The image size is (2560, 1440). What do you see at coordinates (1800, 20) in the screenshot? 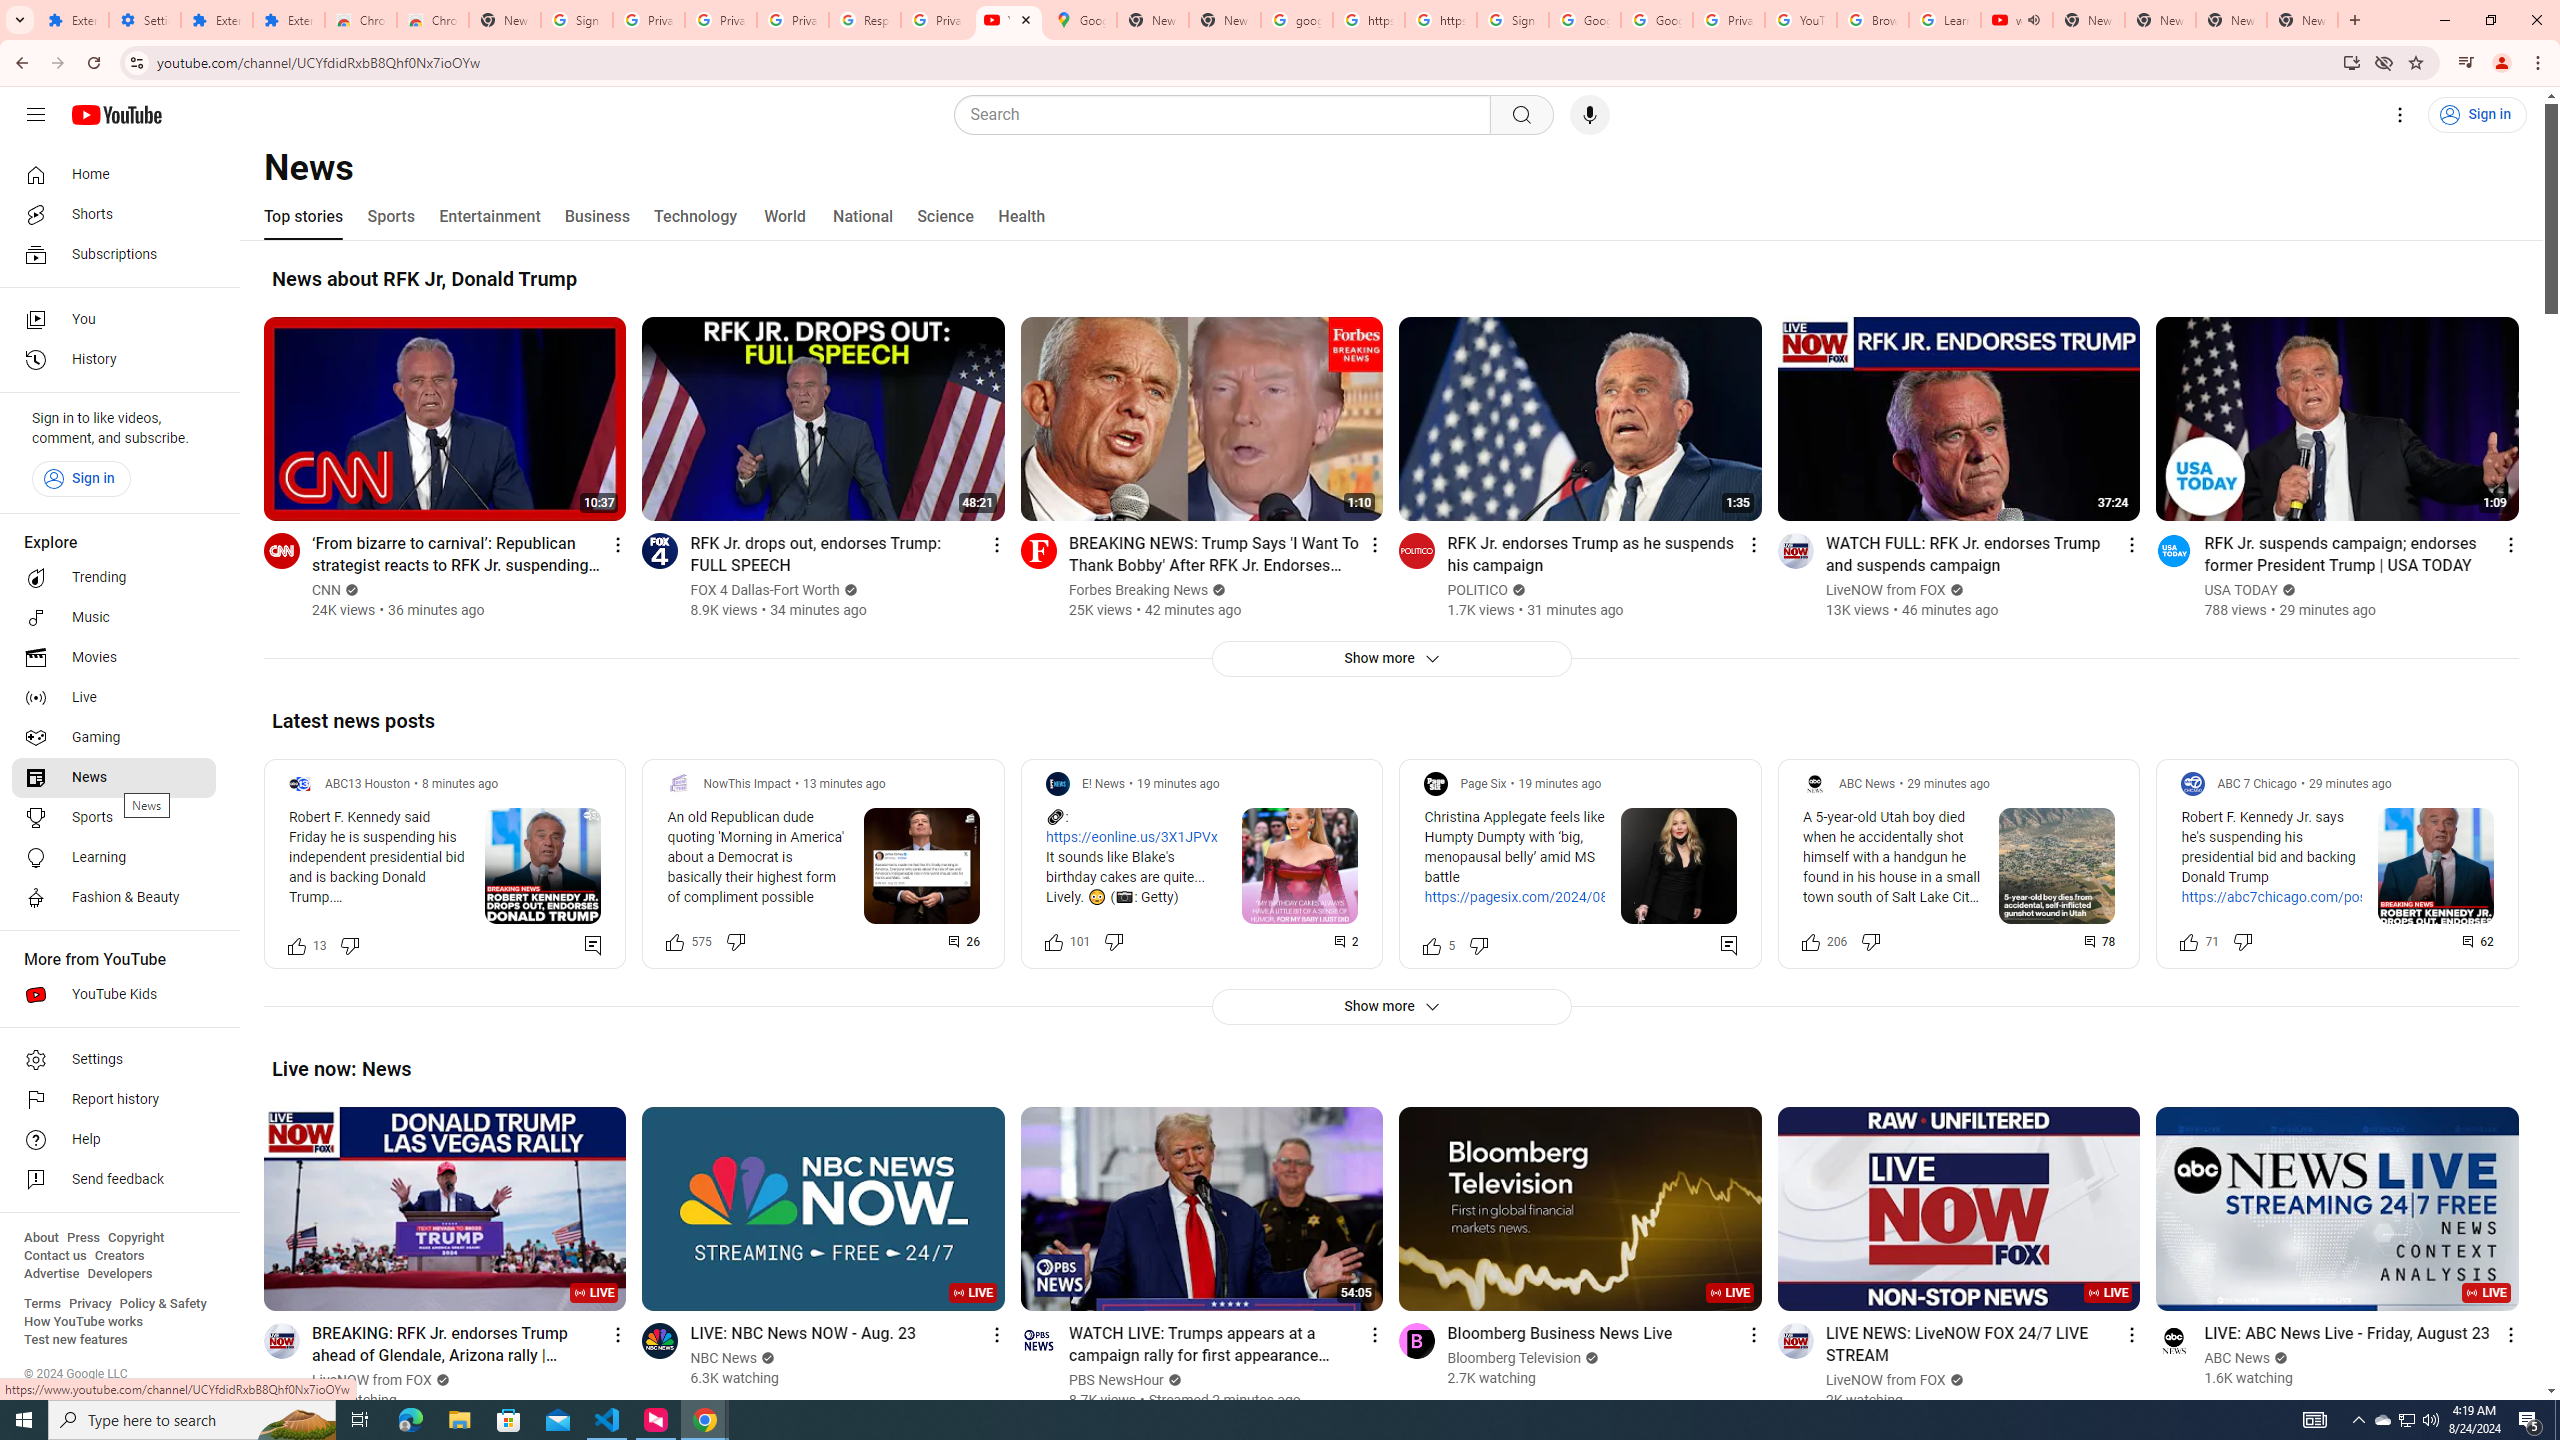
I see `YouTube` at bounding box center [1800, 20].